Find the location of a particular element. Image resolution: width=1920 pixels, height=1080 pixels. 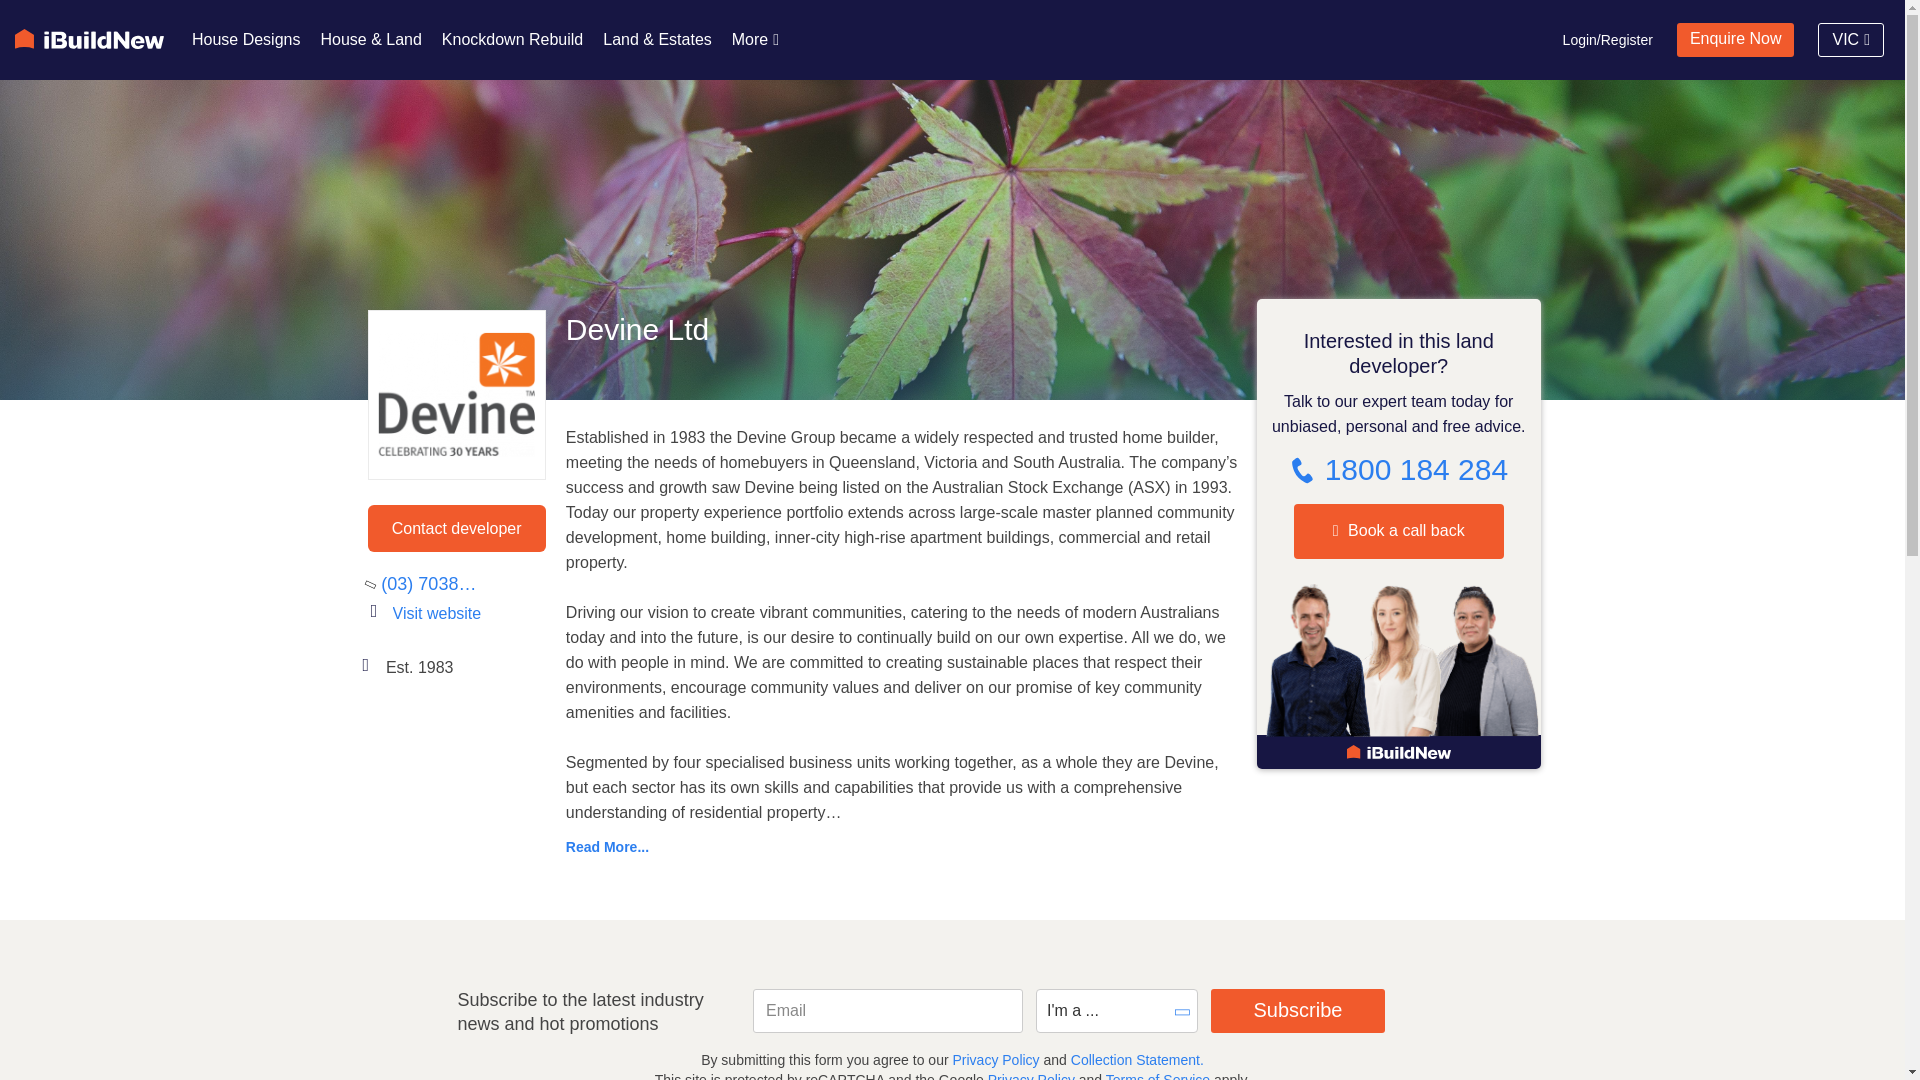

iBuildNew is located at coordinates (89, 38).